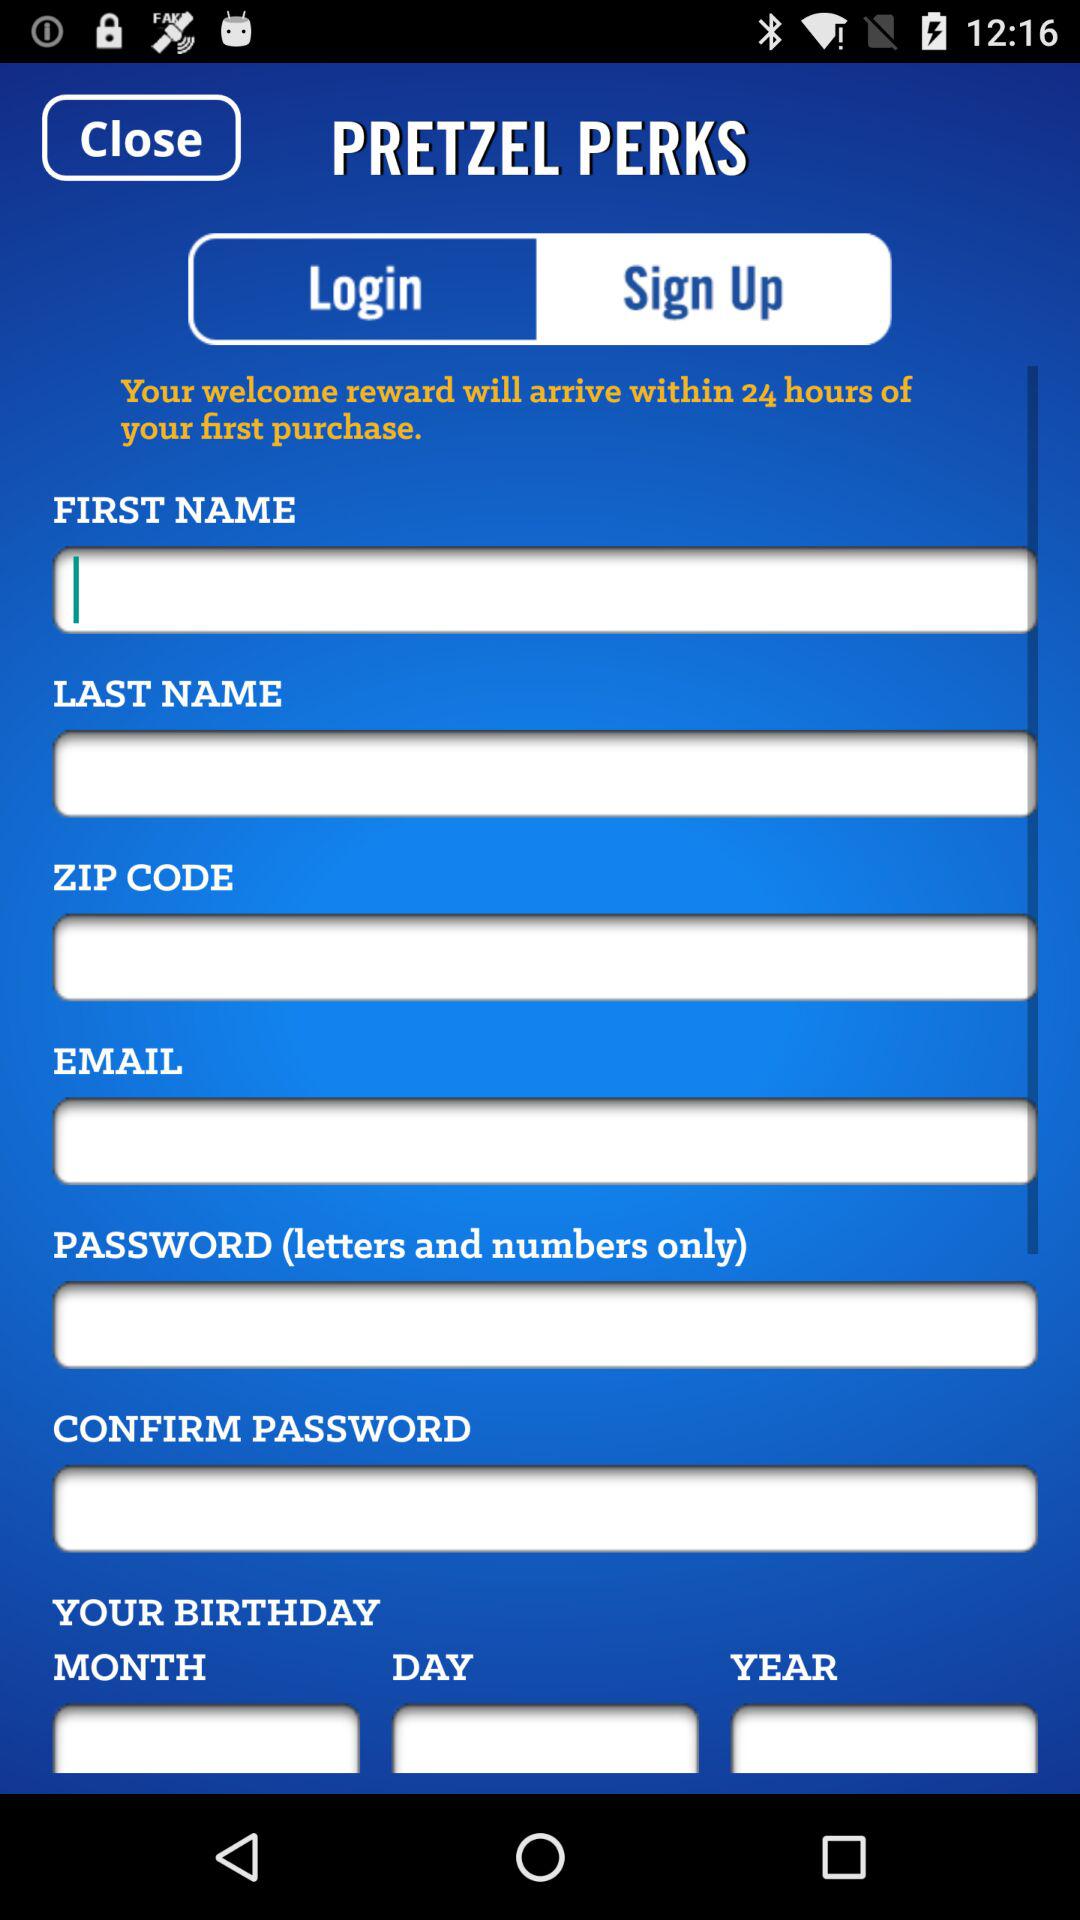 The image size is (1080, 1920). I want to click on confirm password, so click(545, 1508).